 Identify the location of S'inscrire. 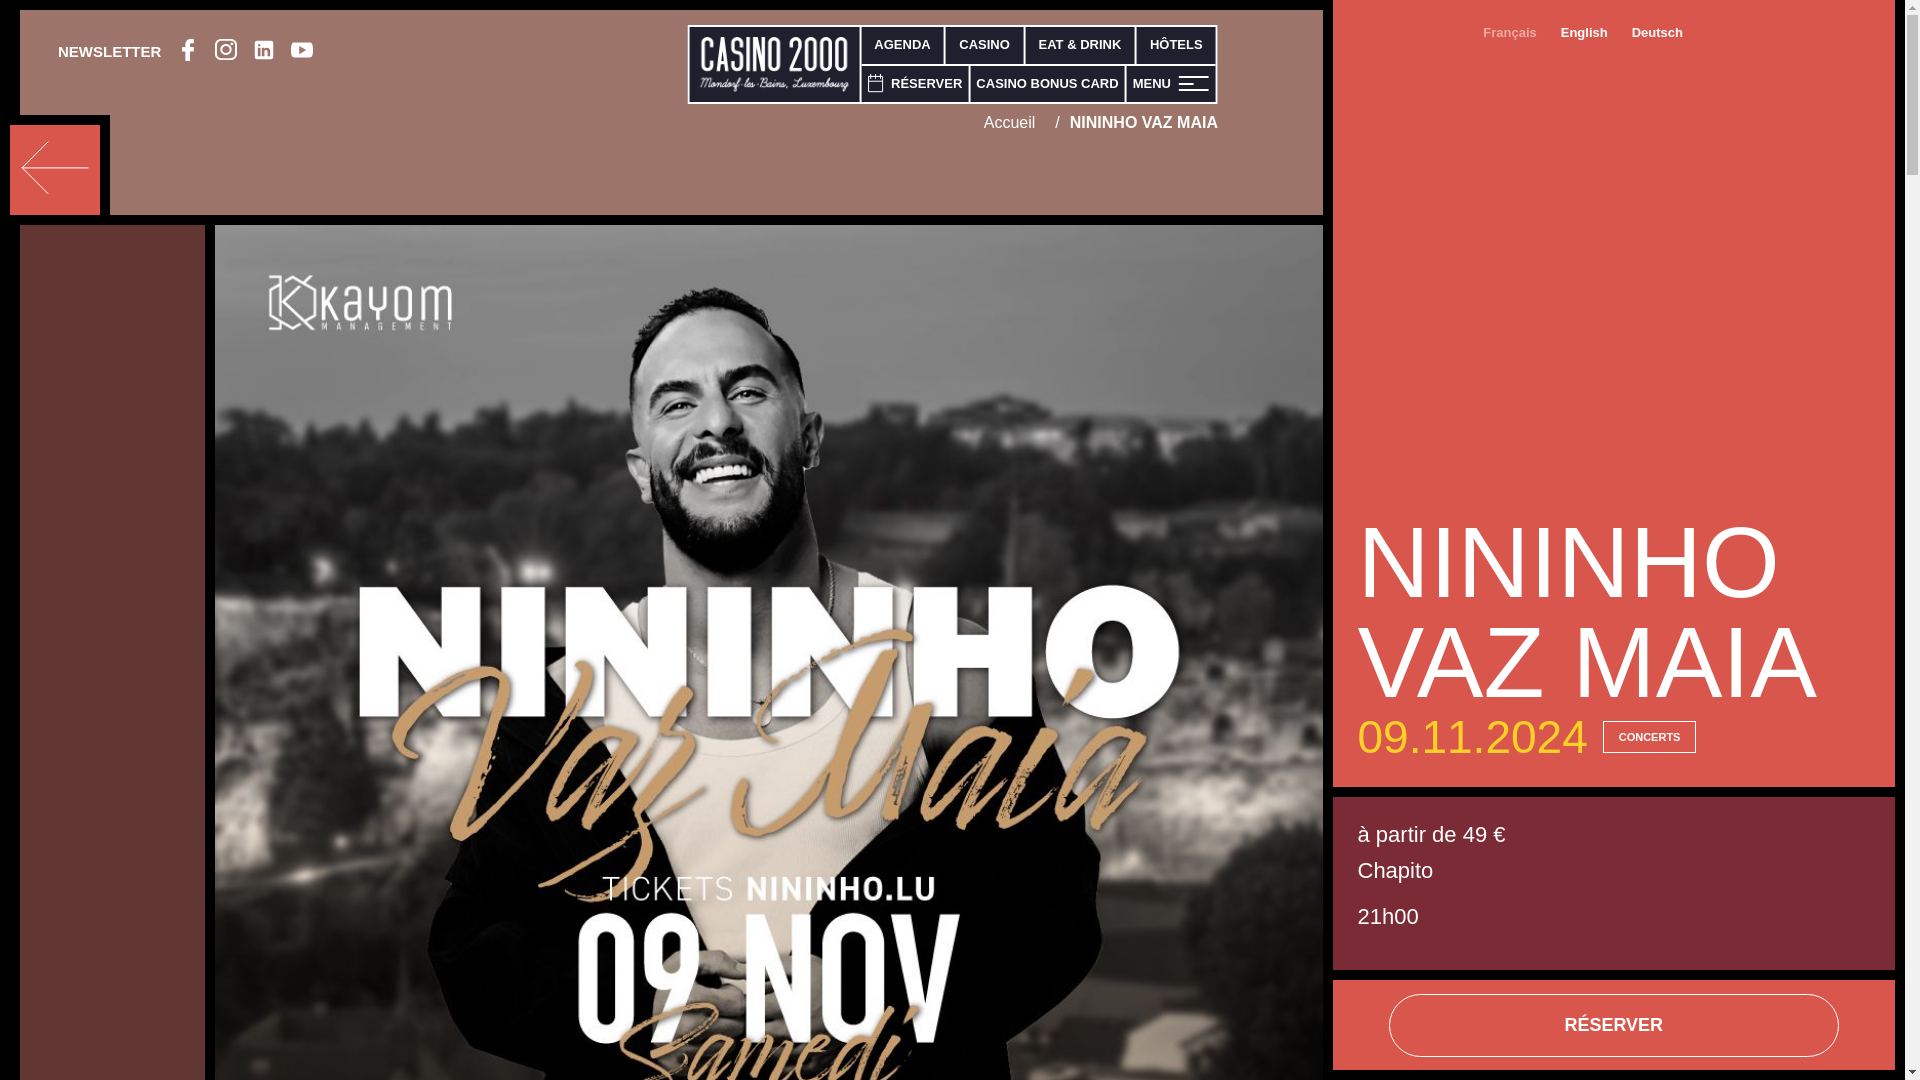
(1370, 742).